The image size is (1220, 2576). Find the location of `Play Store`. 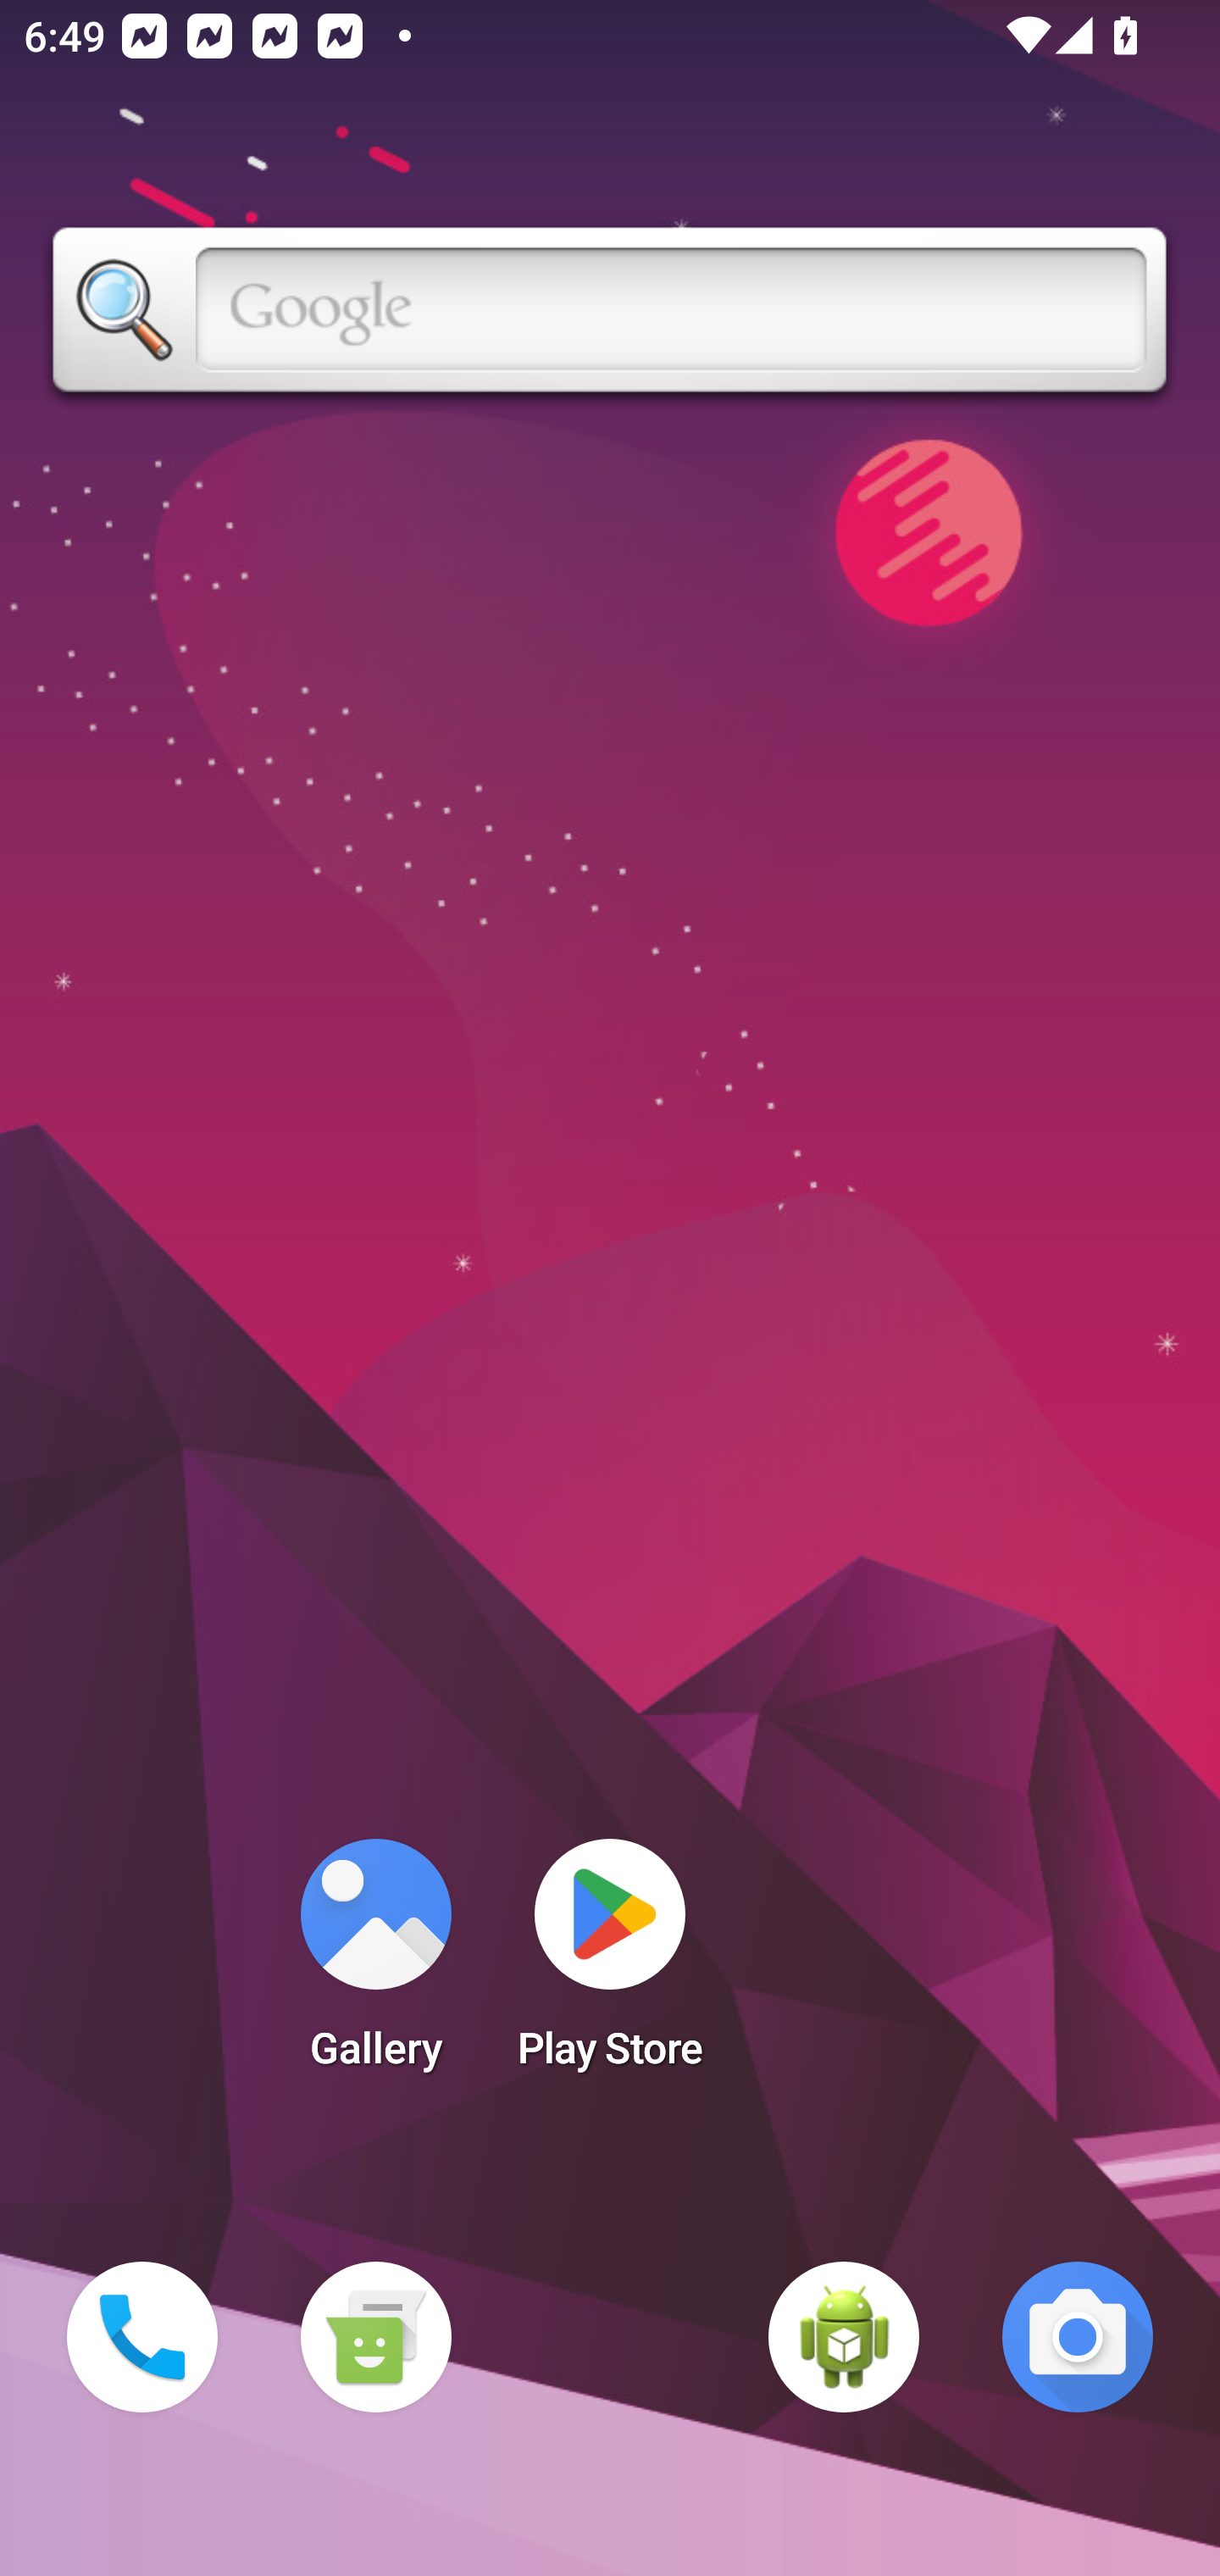

Play Store is located at coordinates (610, 1964).